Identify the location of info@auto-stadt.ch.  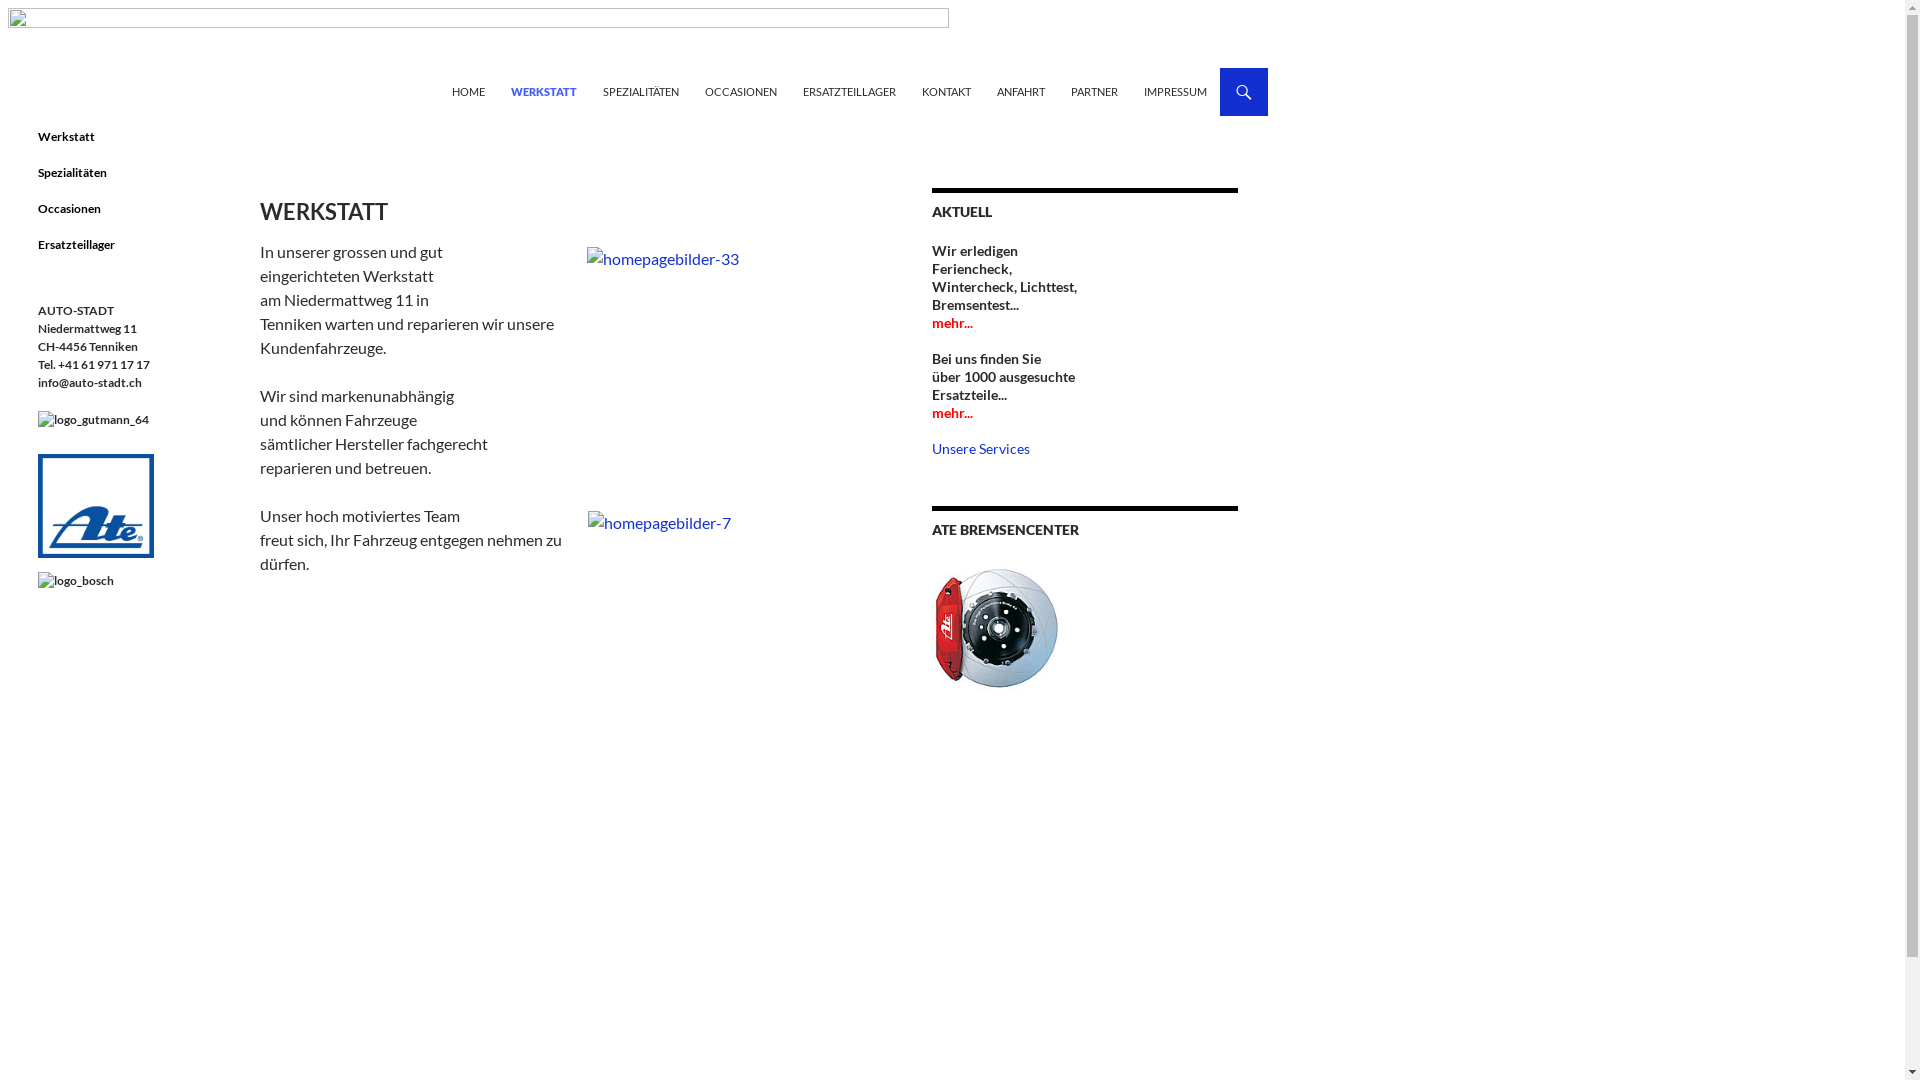
(90, 382).